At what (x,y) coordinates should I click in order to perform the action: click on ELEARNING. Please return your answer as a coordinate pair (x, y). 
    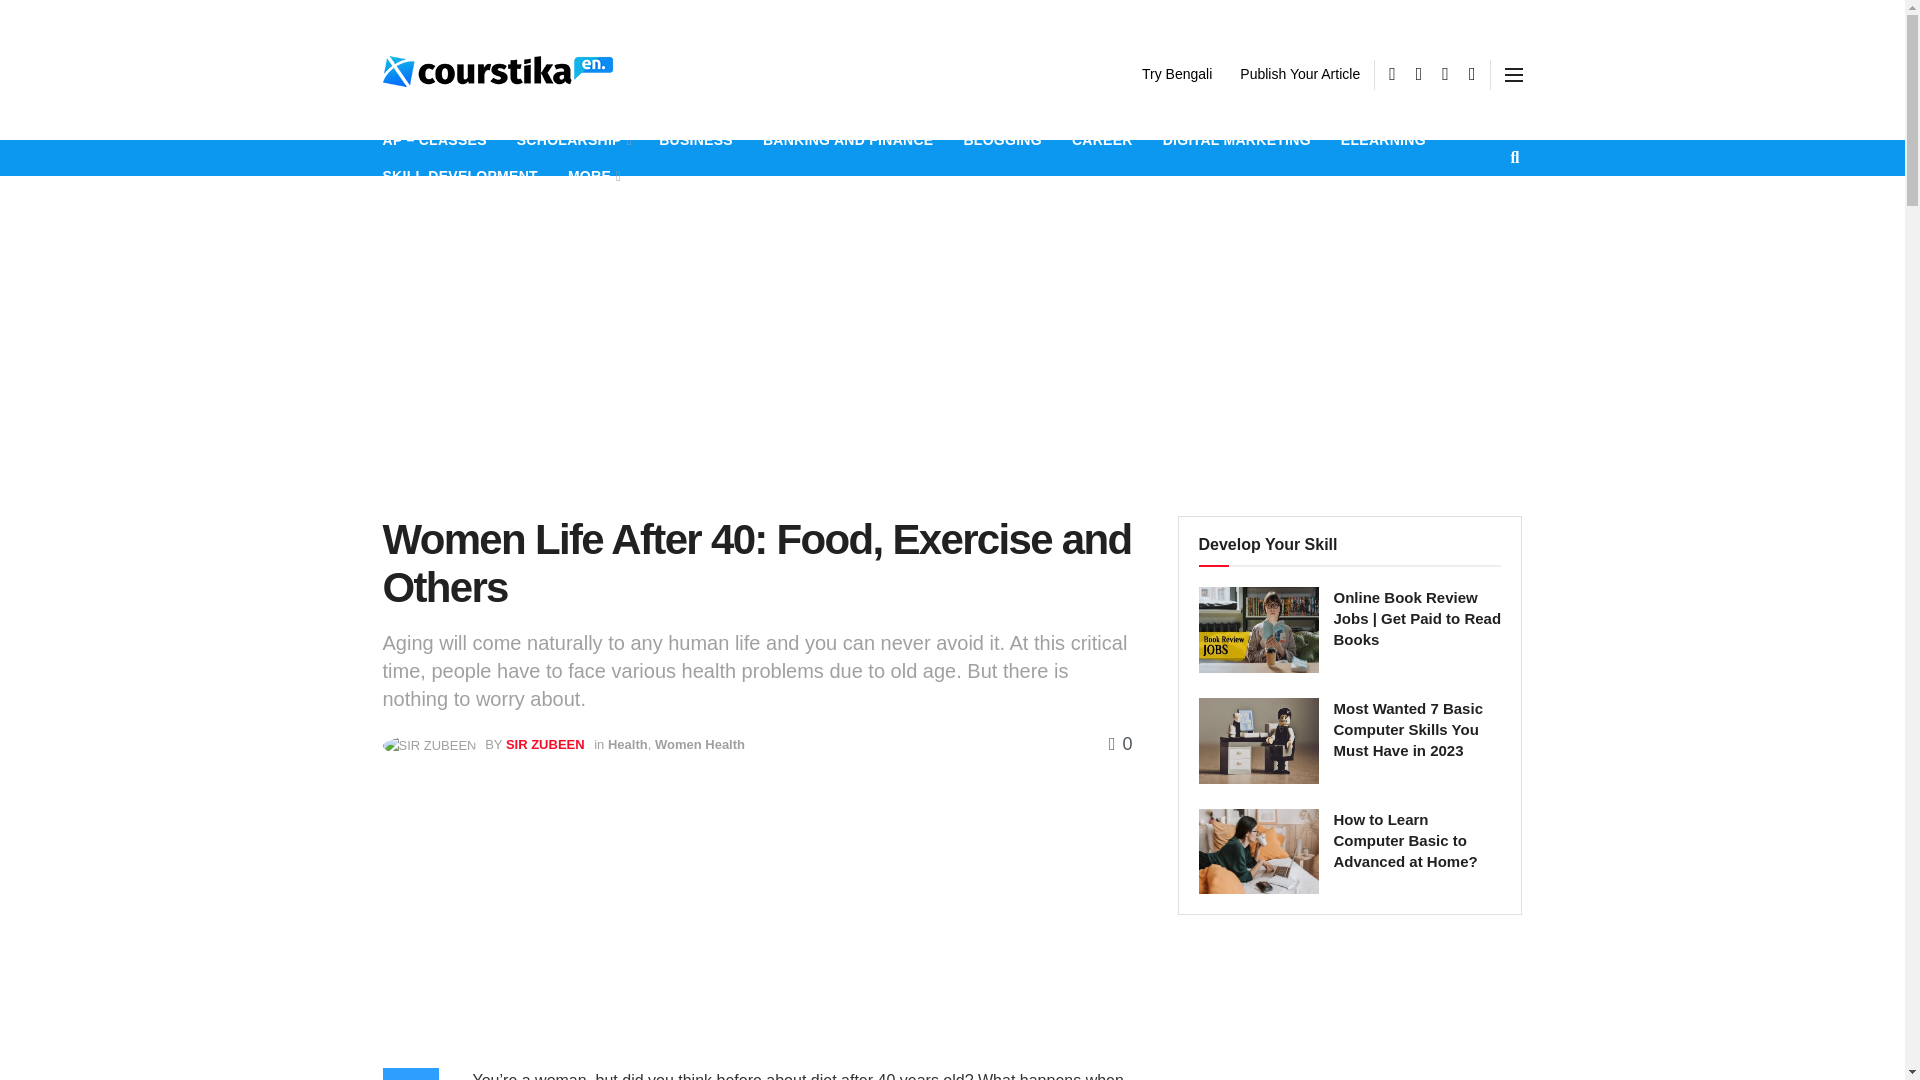
    Looking at the image, I should click on (1383, 140).